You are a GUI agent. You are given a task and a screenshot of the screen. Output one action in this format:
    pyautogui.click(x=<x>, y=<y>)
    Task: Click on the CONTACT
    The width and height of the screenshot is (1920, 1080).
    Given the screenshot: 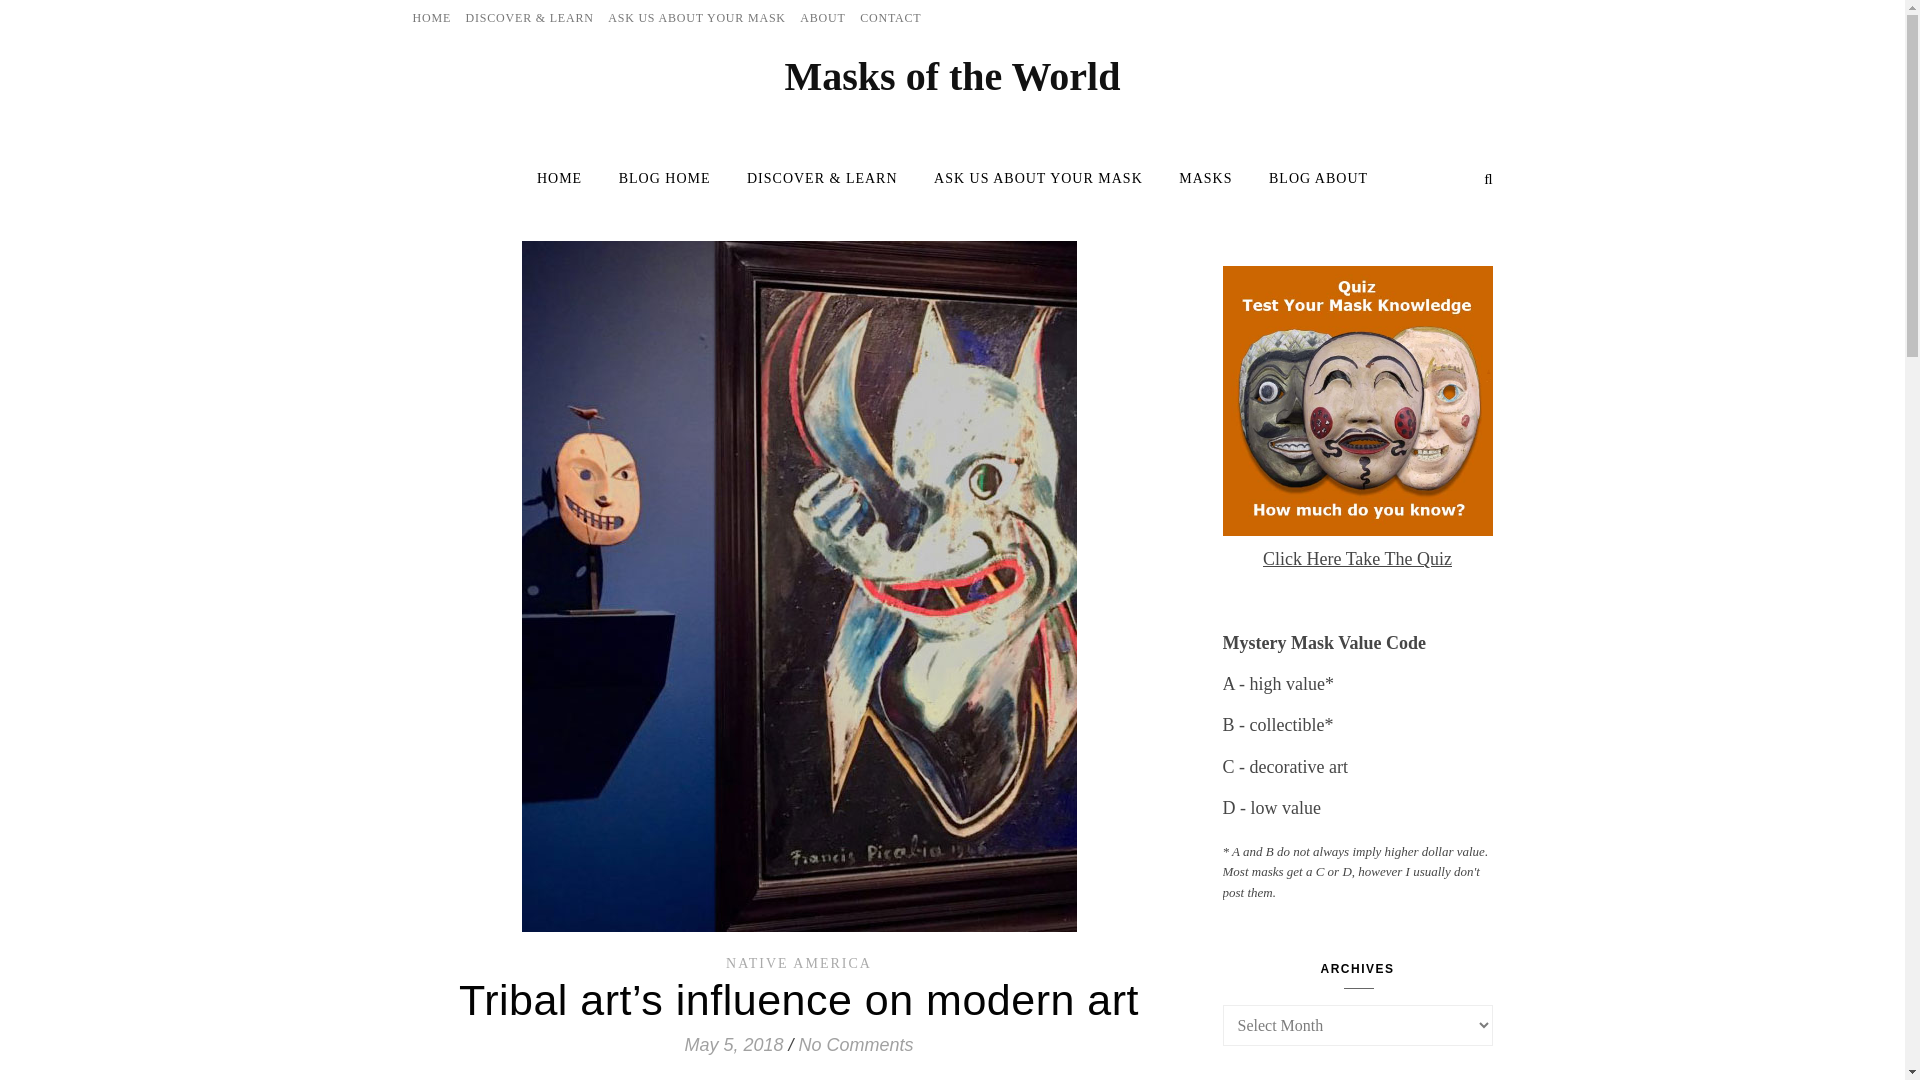 What is the action you would take?
    pyautogui.click(x=888, y=18)
    